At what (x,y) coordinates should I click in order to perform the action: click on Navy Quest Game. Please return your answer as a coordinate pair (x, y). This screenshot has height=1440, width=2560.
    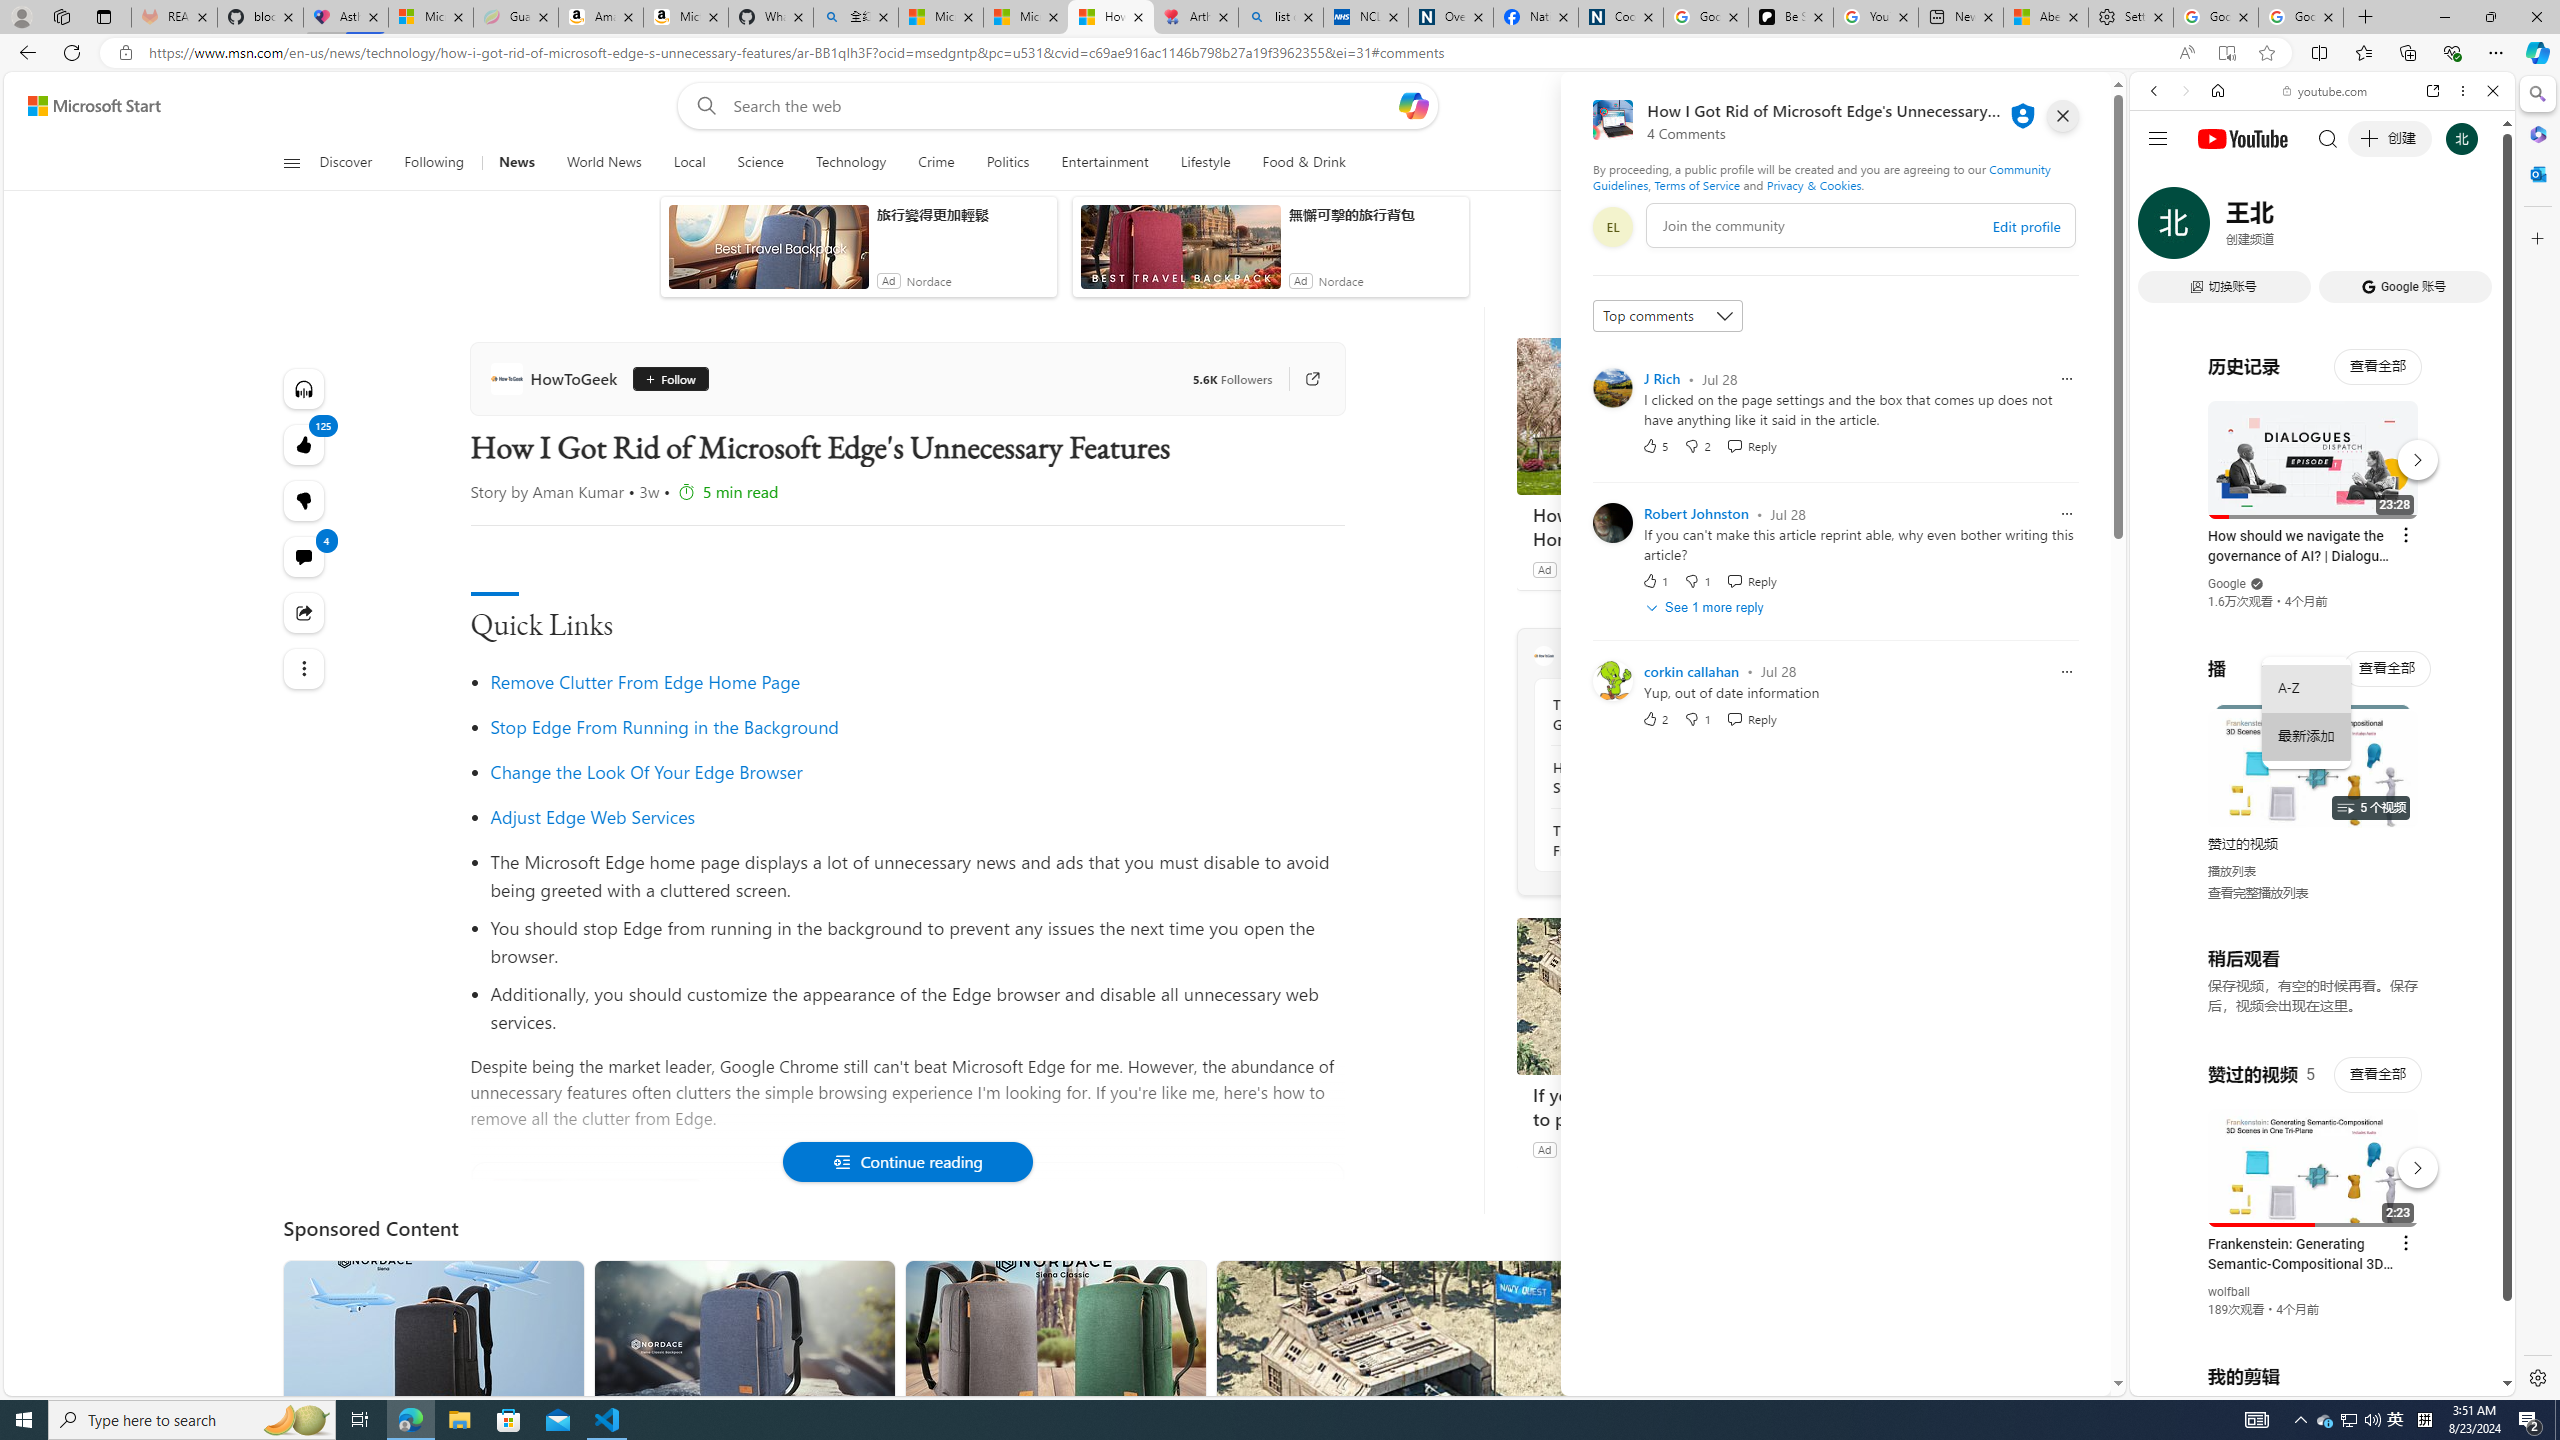
    Looking at the image, I should click on (1610, 1148).